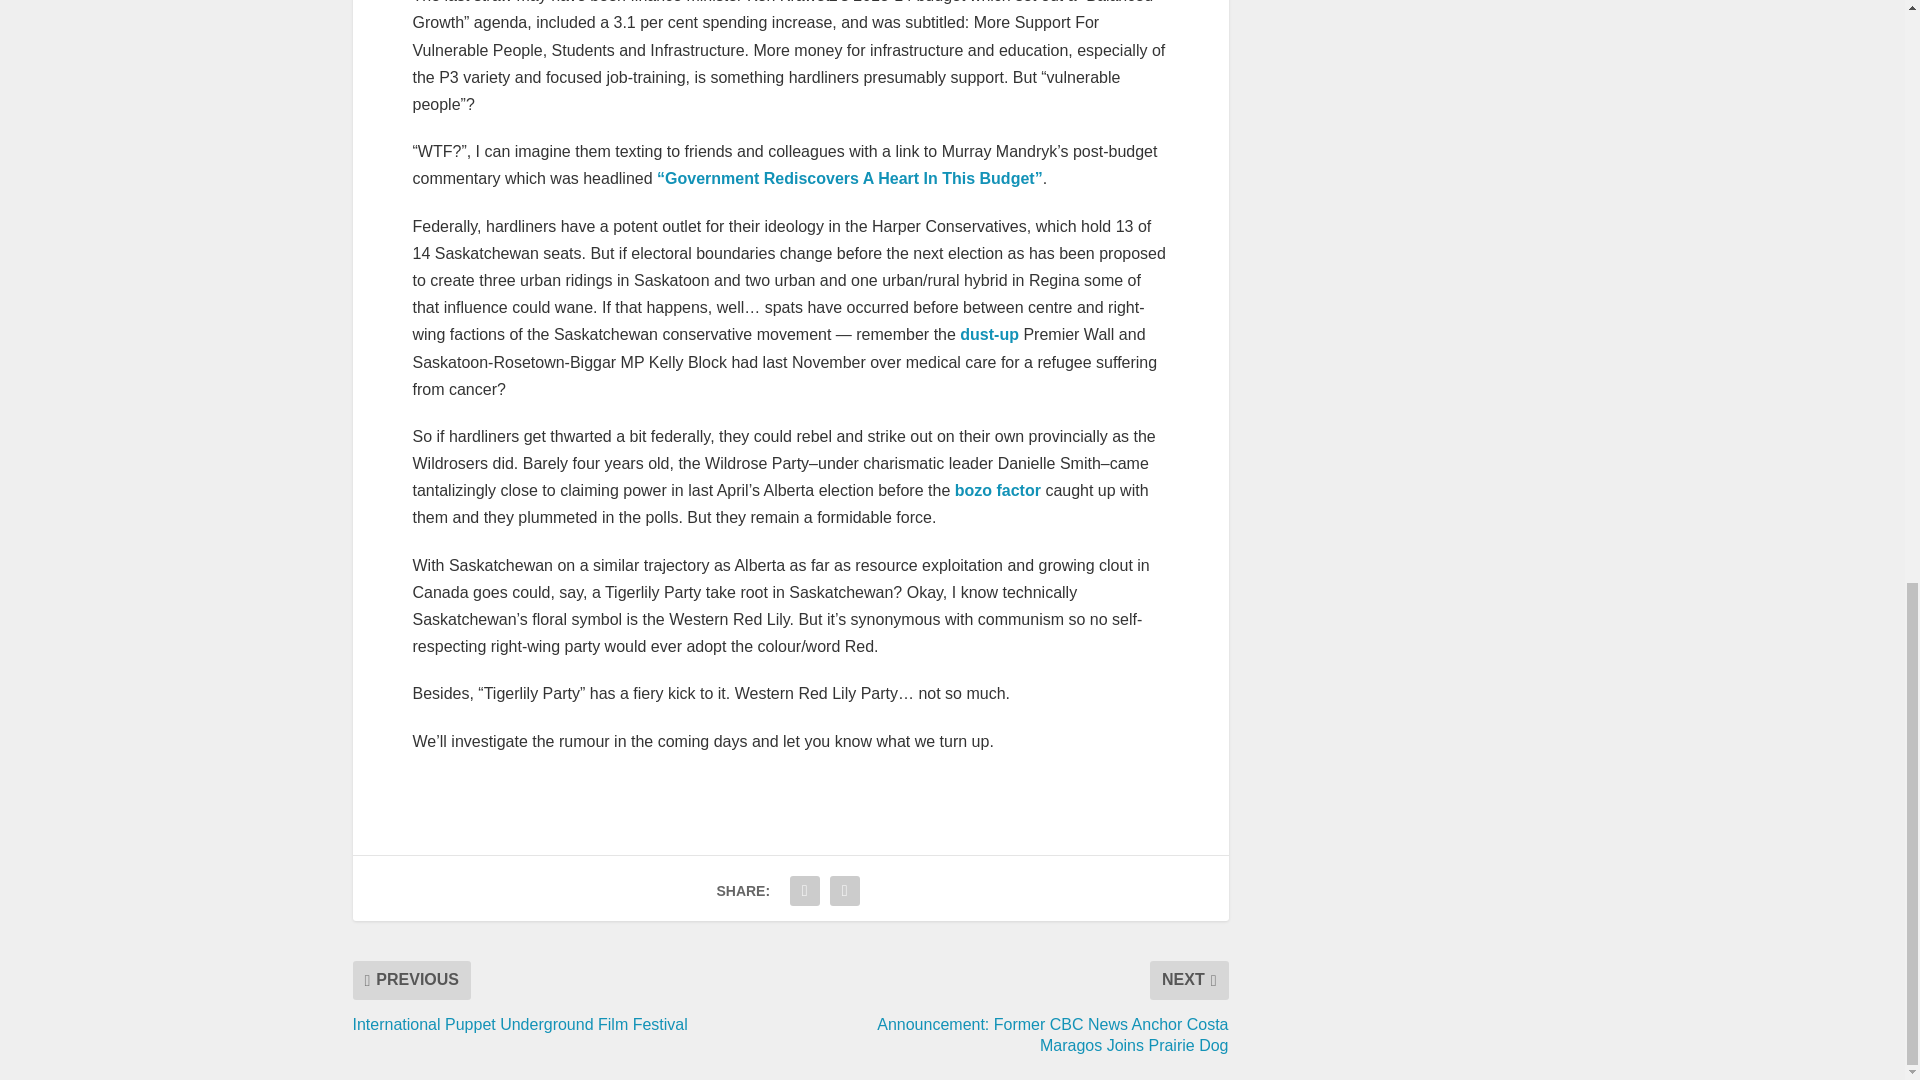 The width and height of the screenshot is (1920, 1080). What do you see at coordinates (997, 490) in the screenshot?
I see `bozo factor` at bounding box center [997, 490].